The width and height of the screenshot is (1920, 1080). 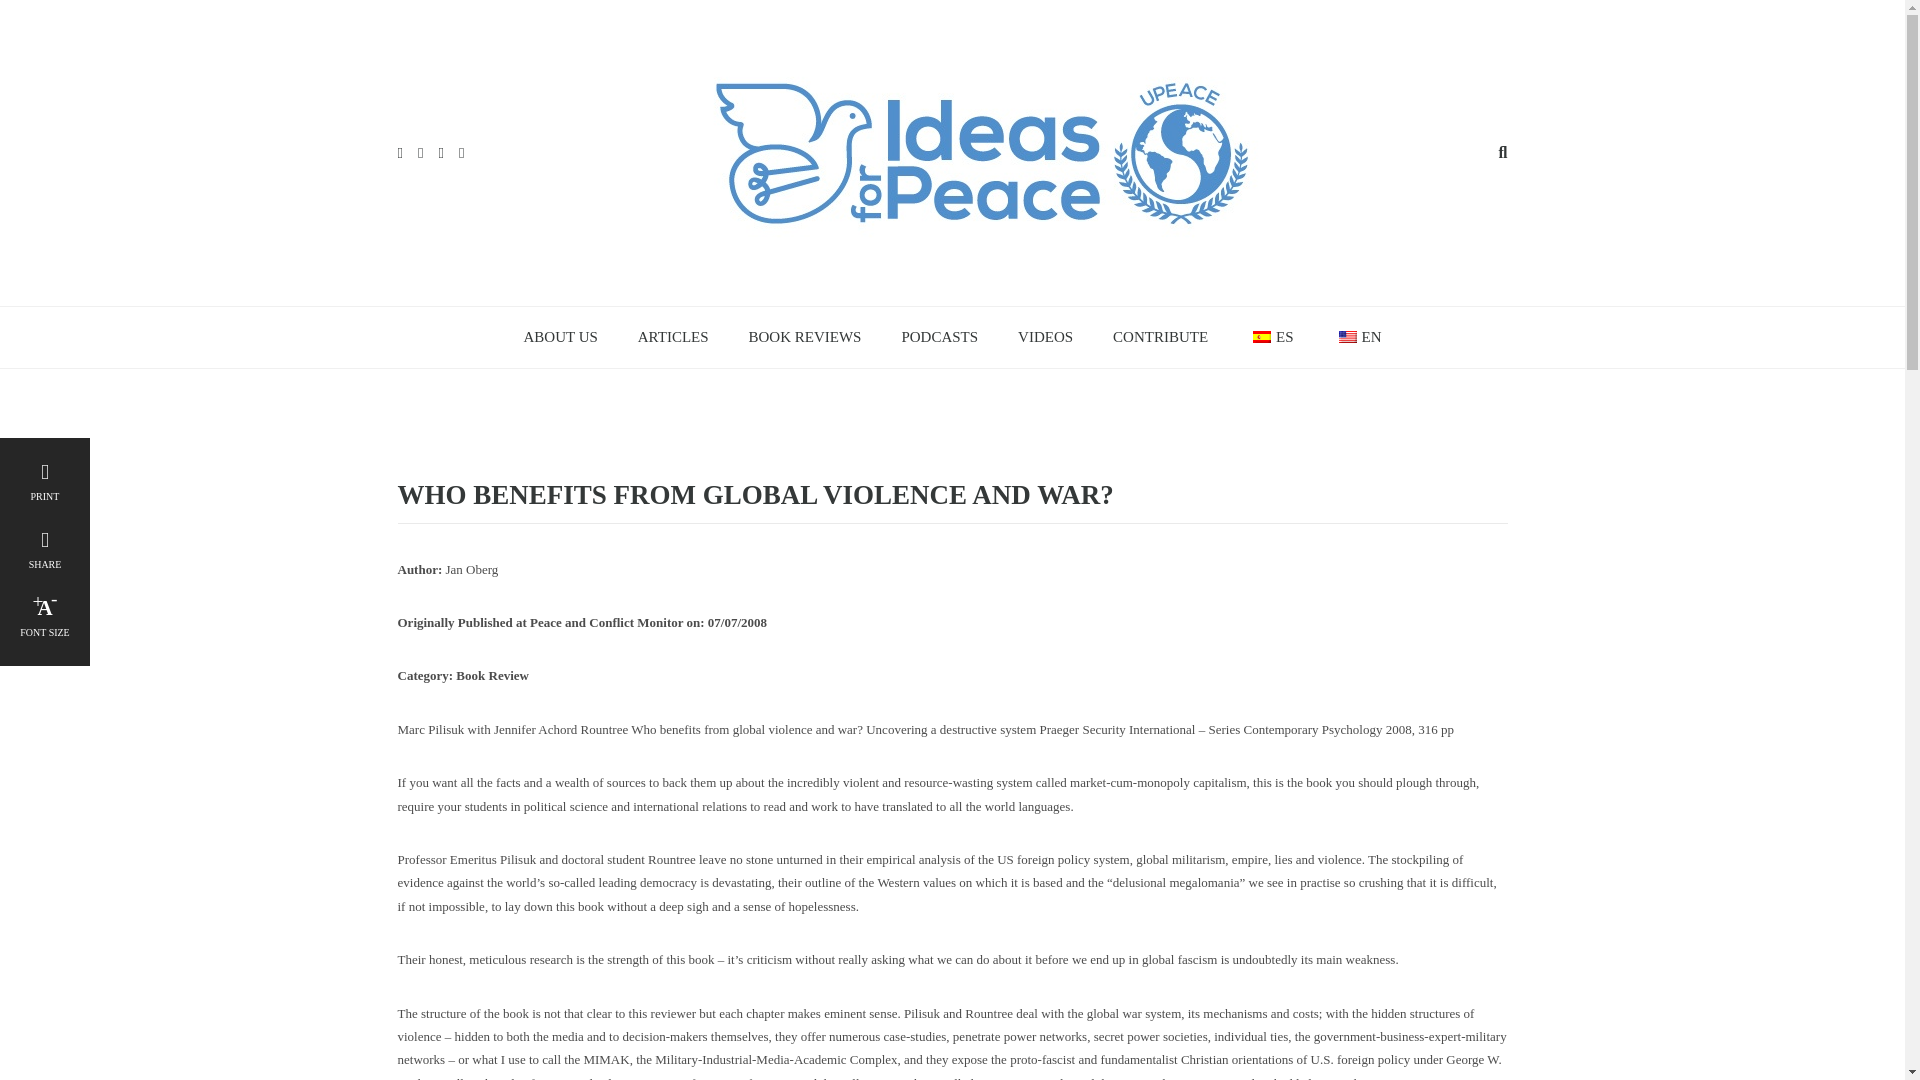 What do you see at coordinates (1348, 336) in the screenshot?
I see `English` at bounding box center [1348, 336].